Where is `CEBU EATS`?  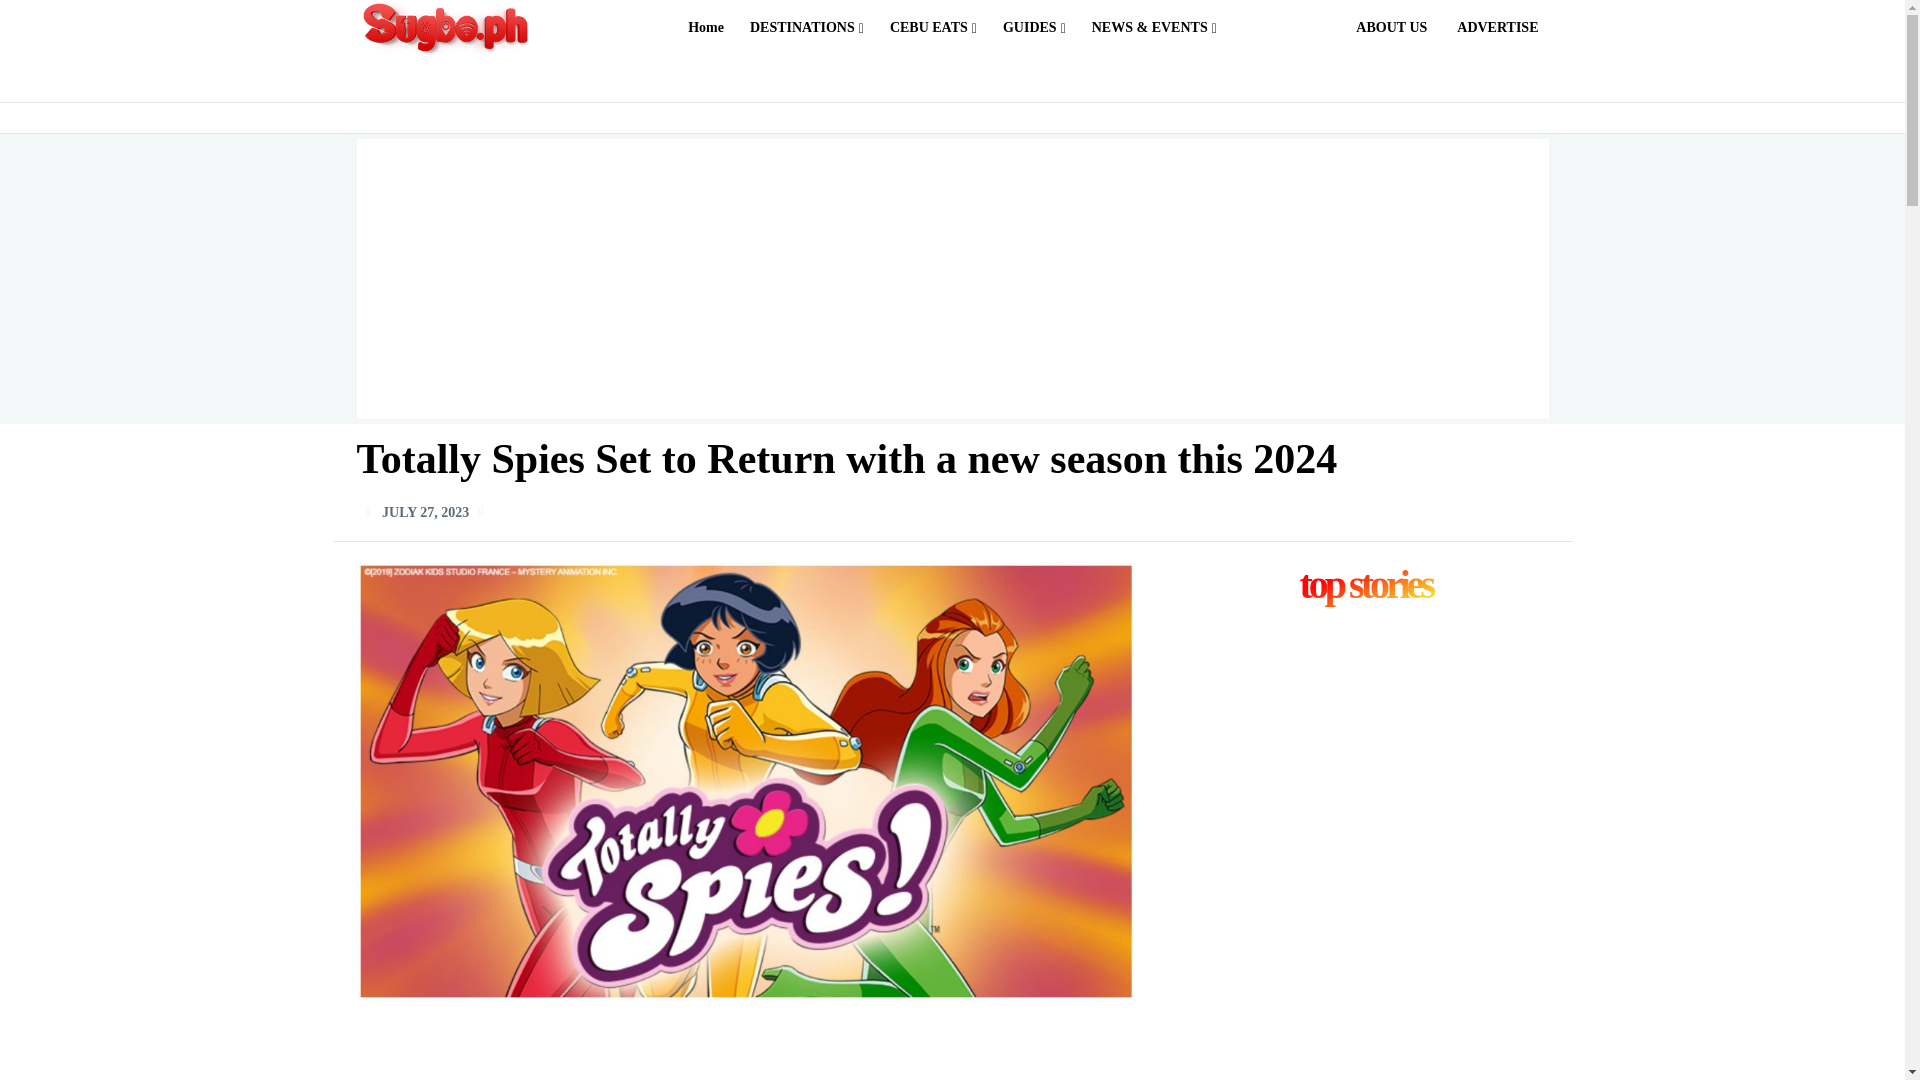 CEBU EATS is located at coordinates (932, 28).